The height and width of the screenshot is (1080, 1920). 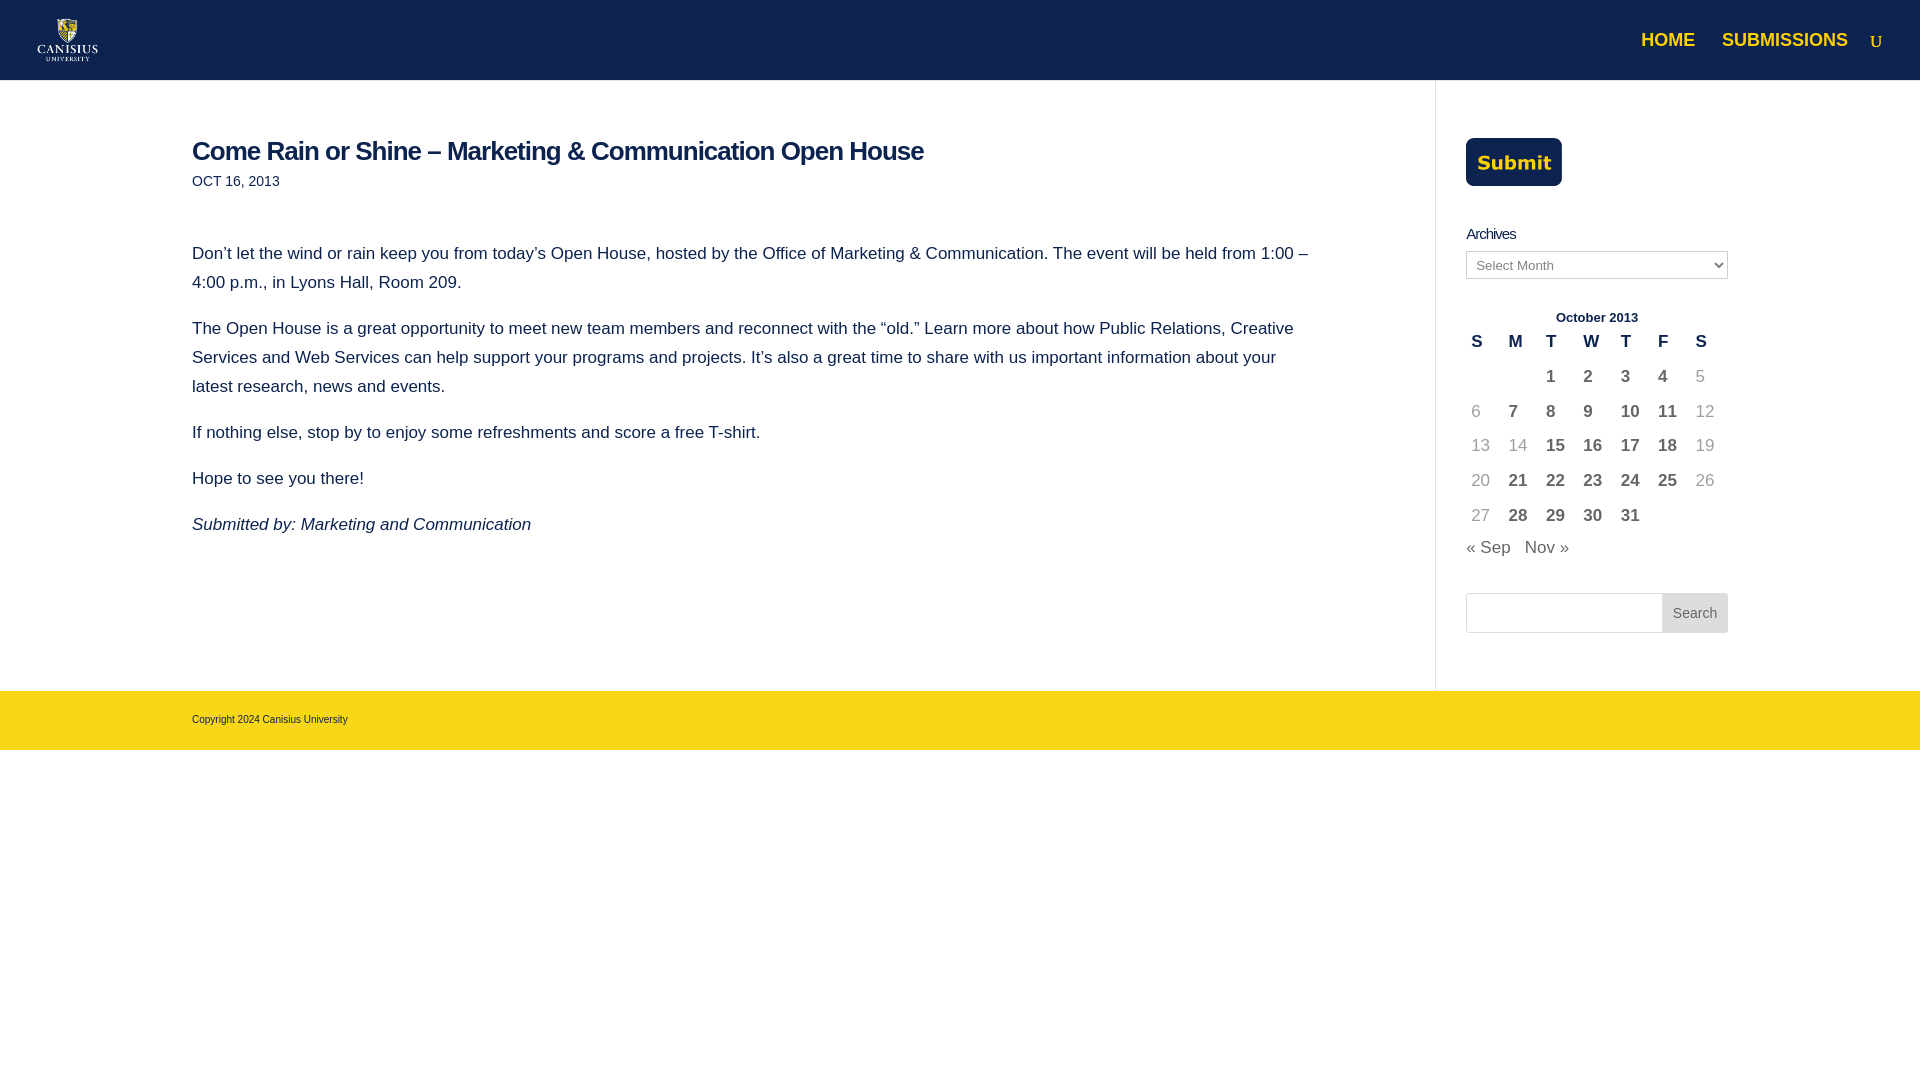 What do you see at coordinates (1558, 516) in the screenshot?
I see `29` at bounding box center [1558, 516].